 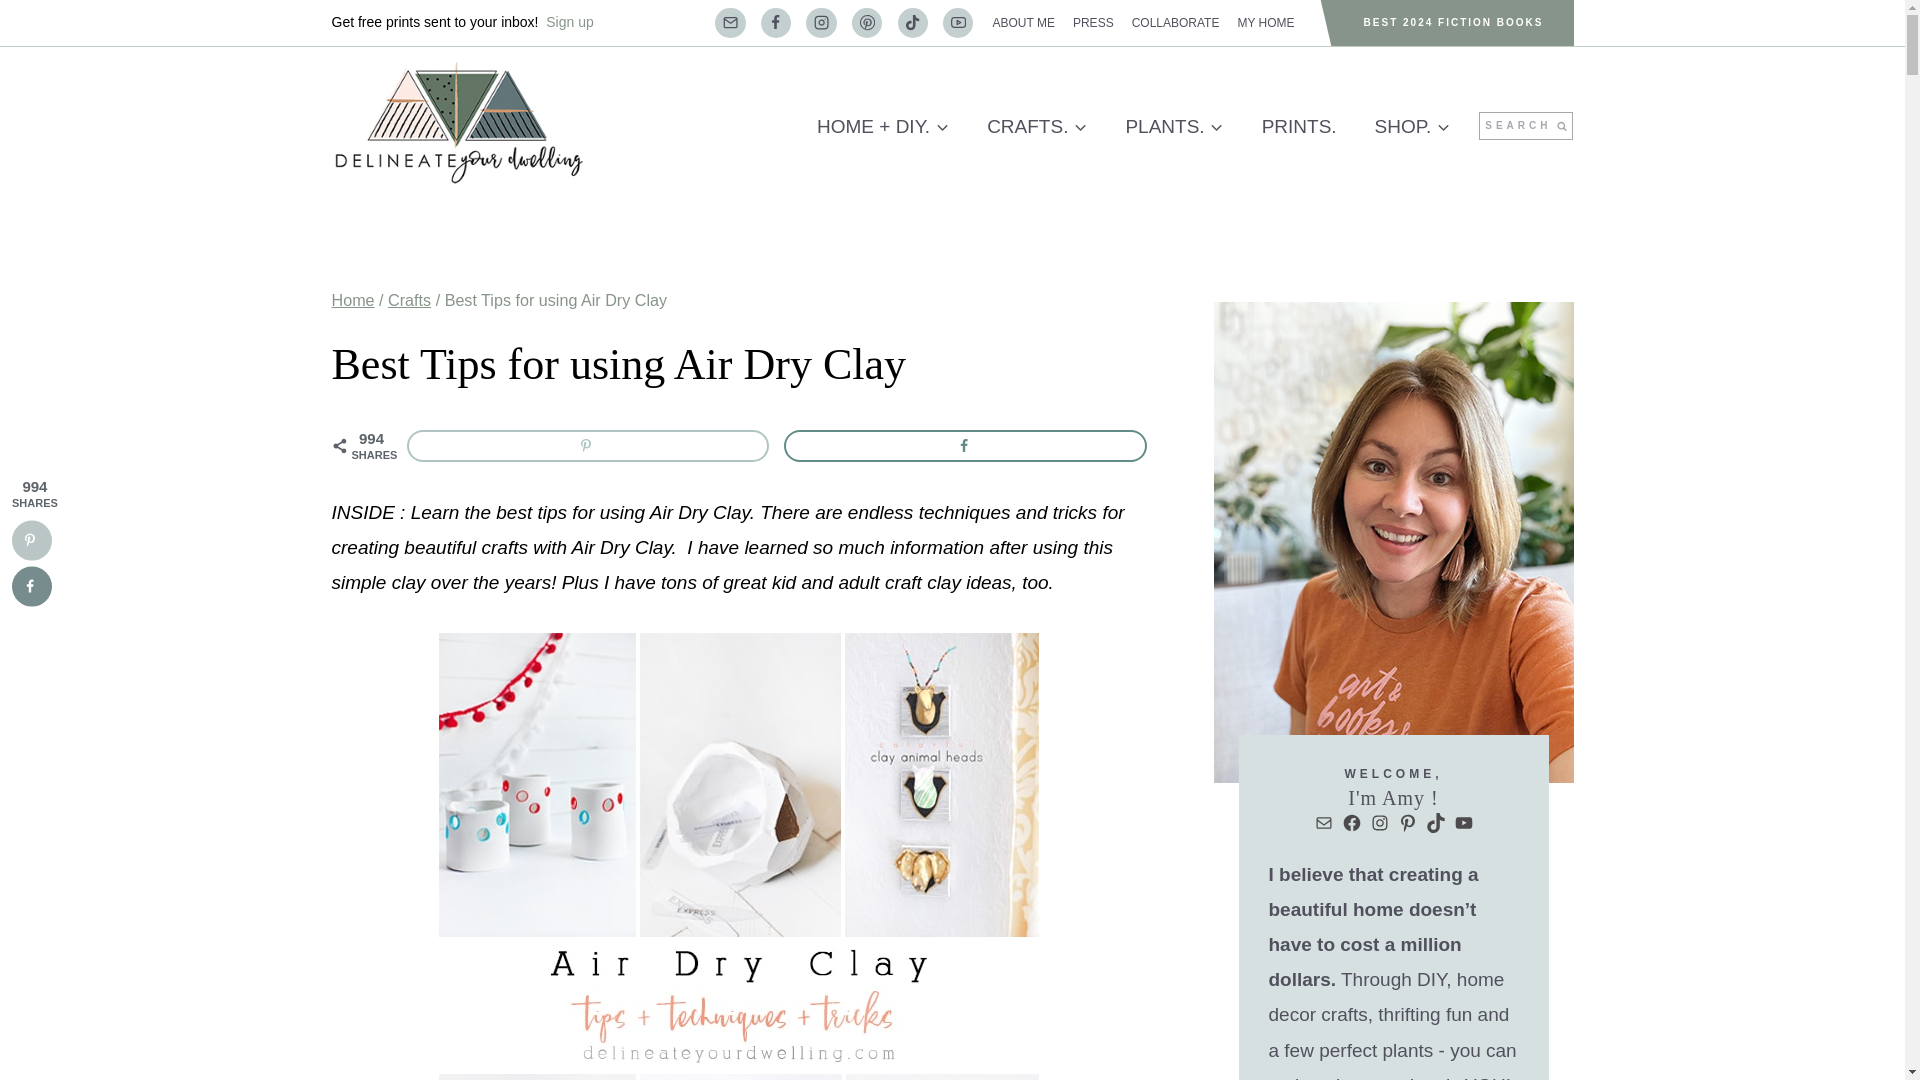 What do you see at coordinates (1298, 126) in the screenshot?
I see `PRINTS.` at bounding box center [1298, 126].